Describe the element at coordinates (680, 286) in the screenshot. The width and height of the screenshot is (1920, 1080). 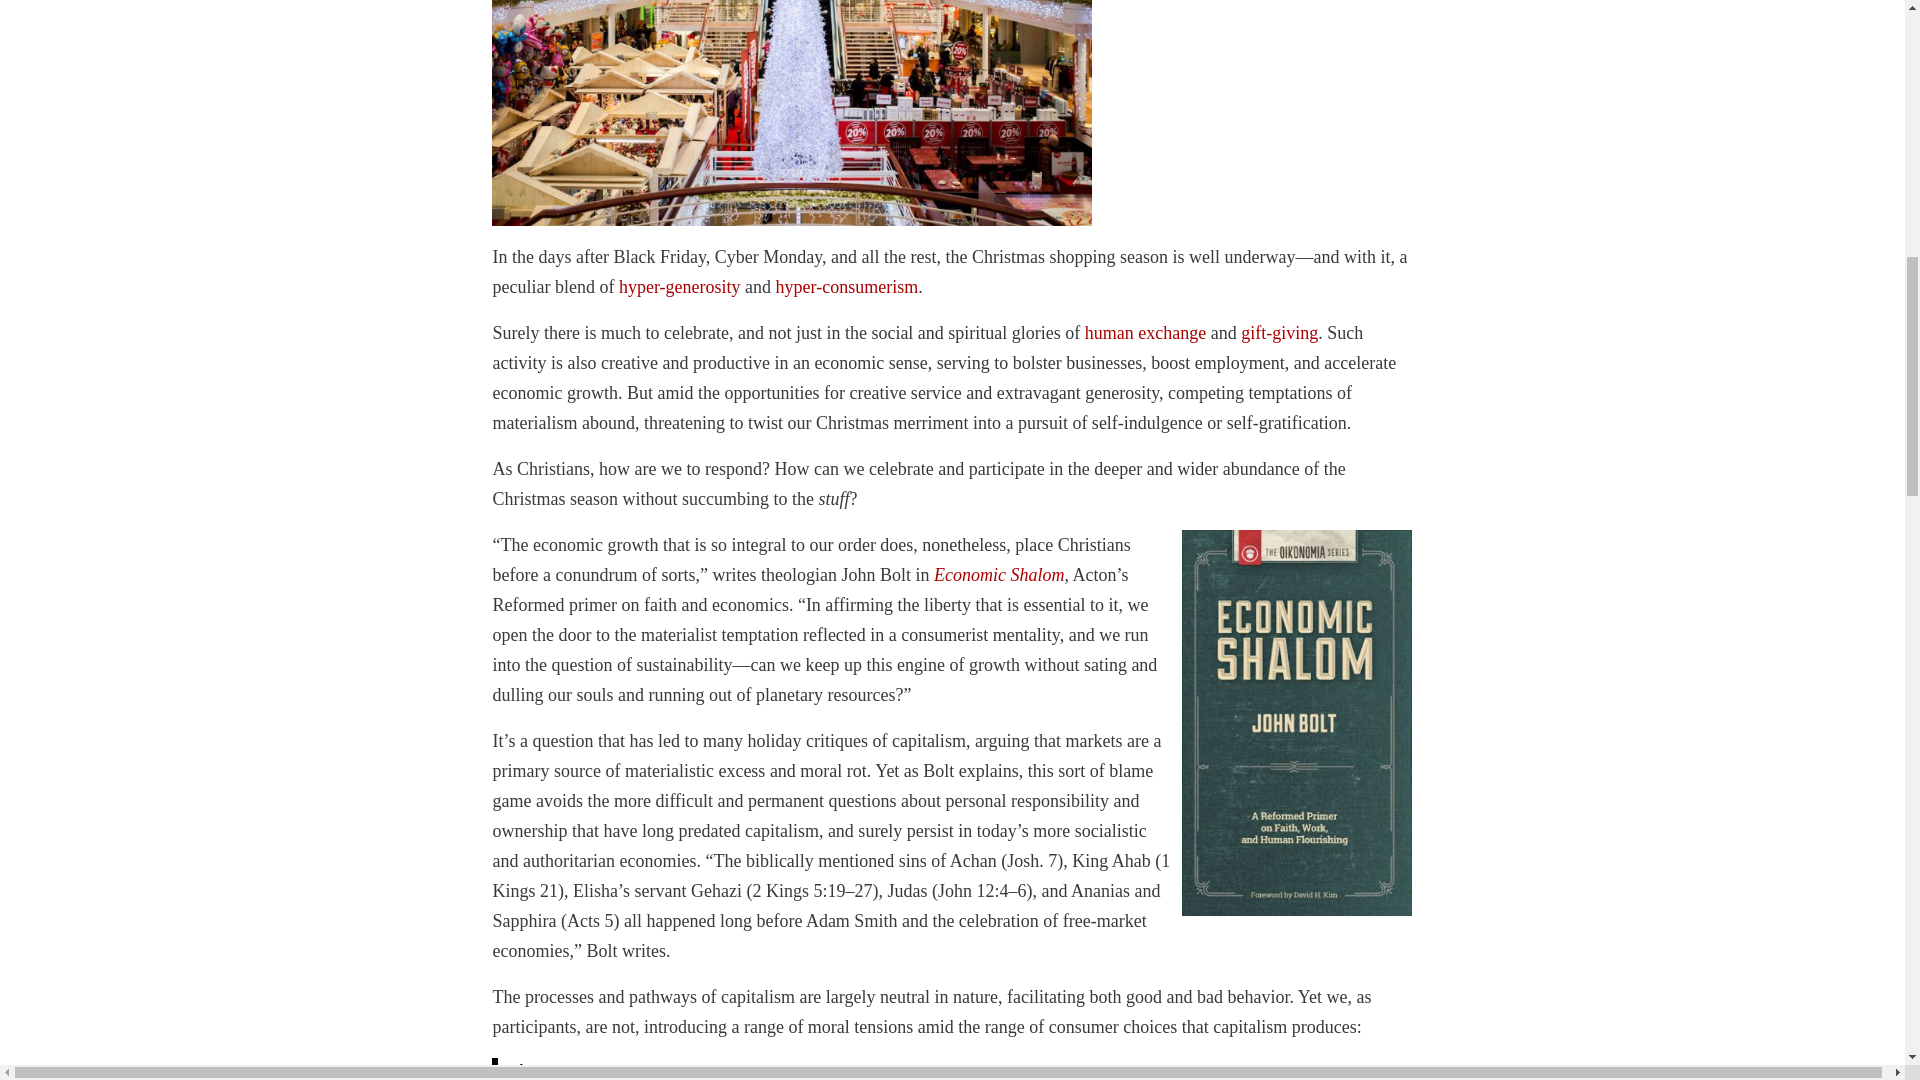
I see `hyper-generosity` at that location.